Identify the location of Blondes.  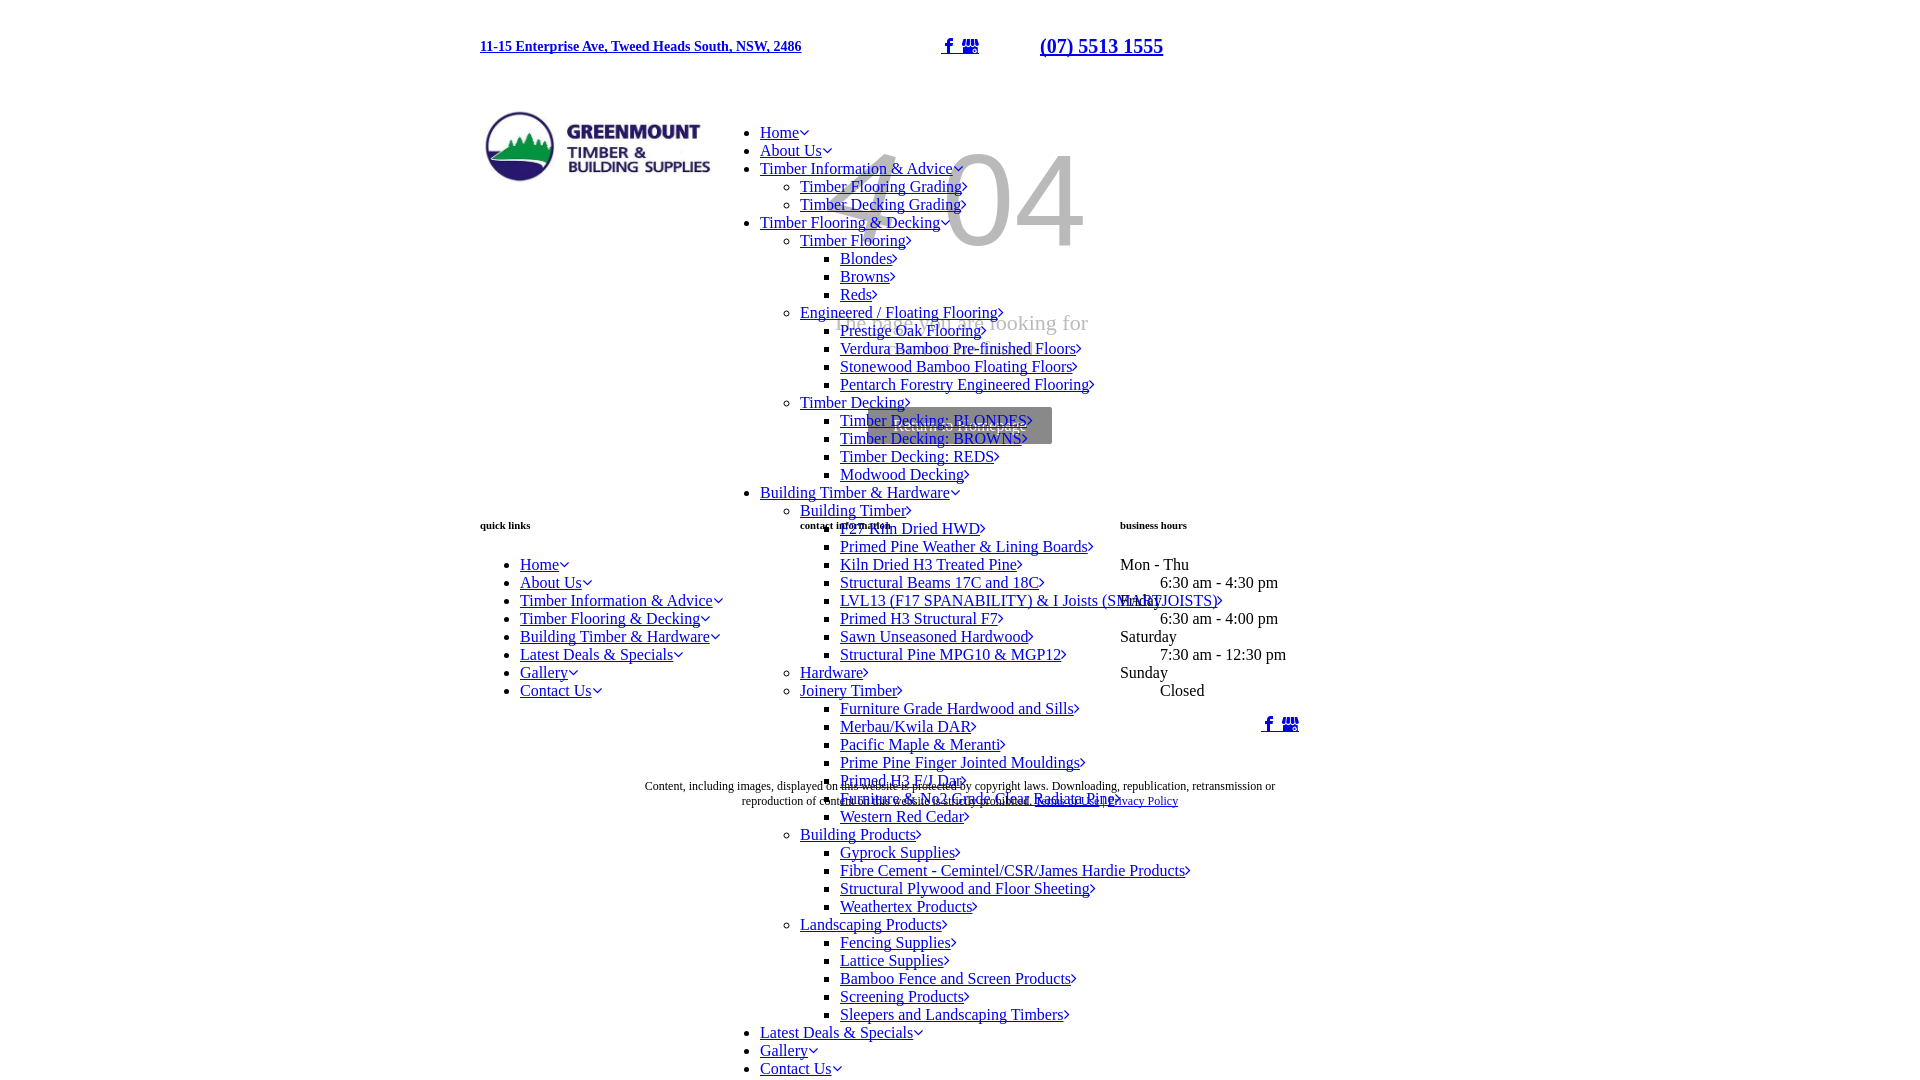
(869, 258).